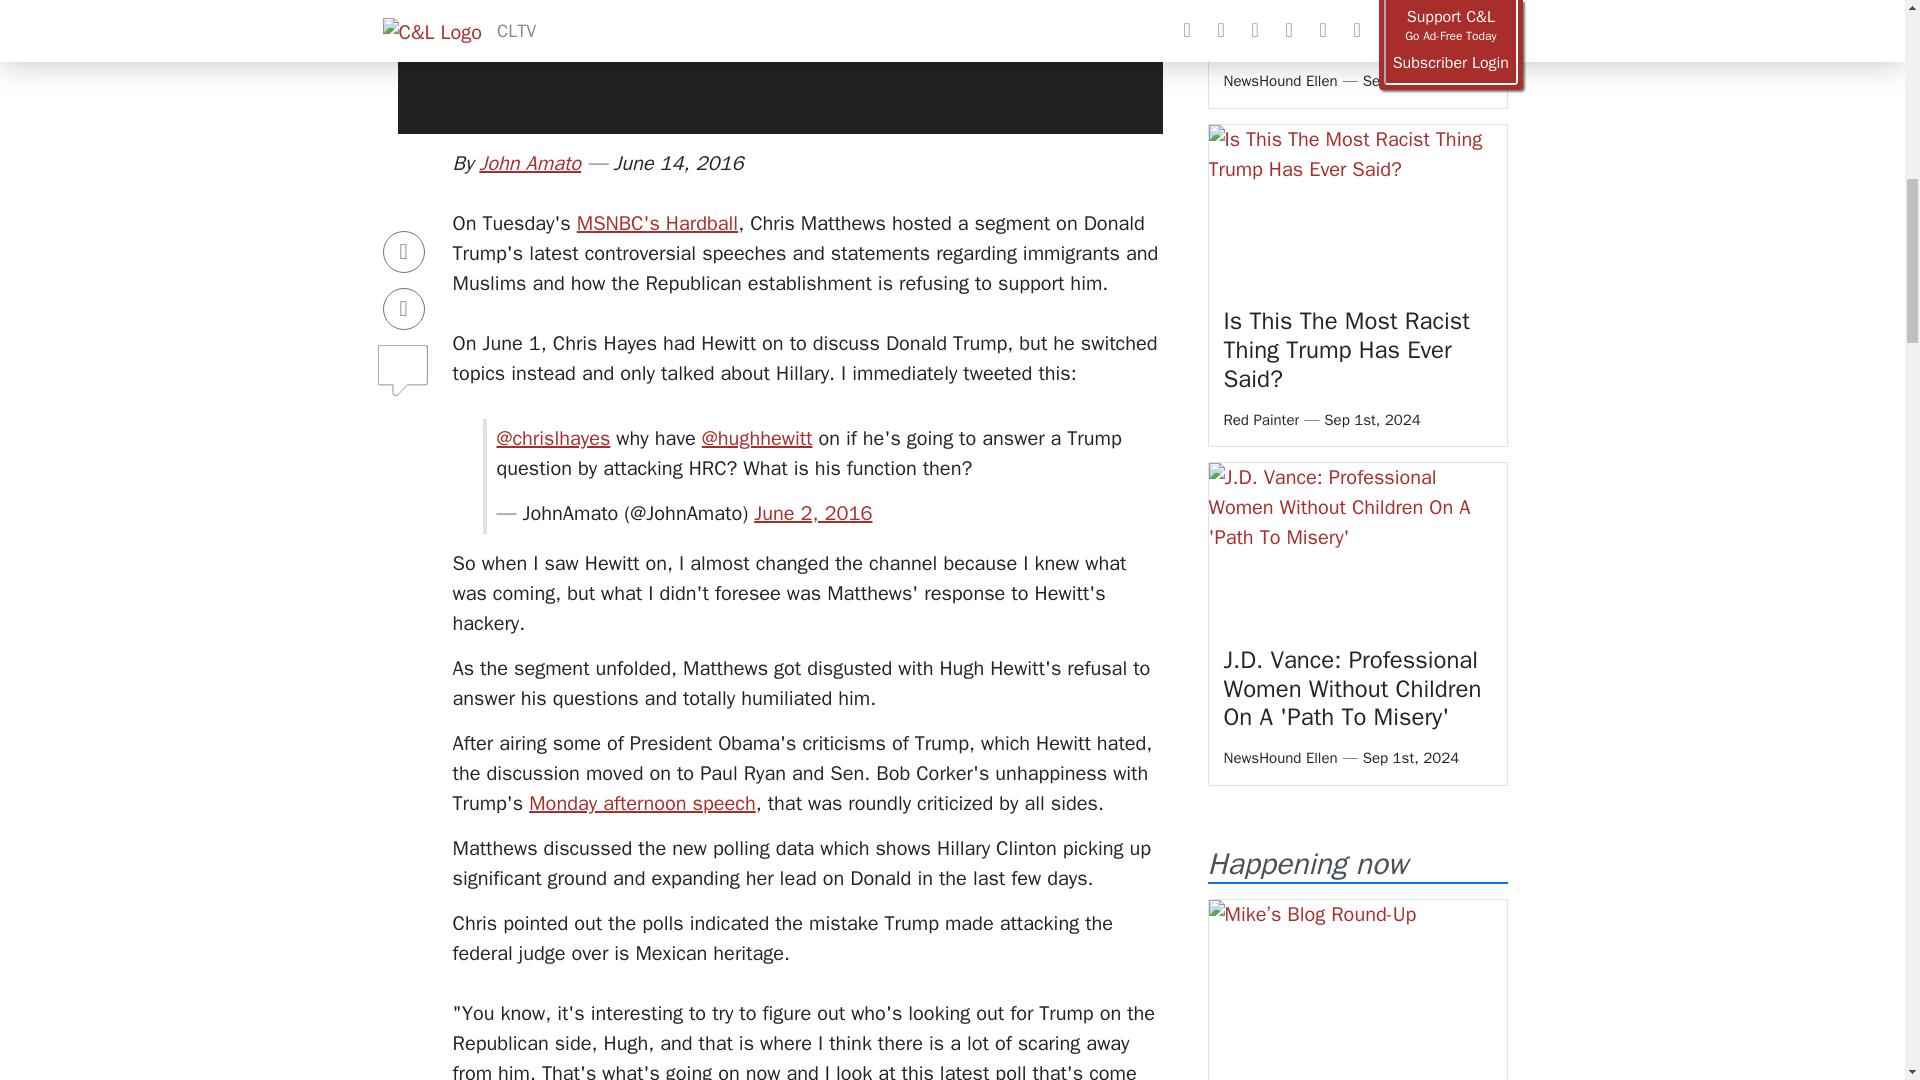  Describe the element at coordinates (404, 256) in the screenshot. I see `Share on Twitter` at that location.